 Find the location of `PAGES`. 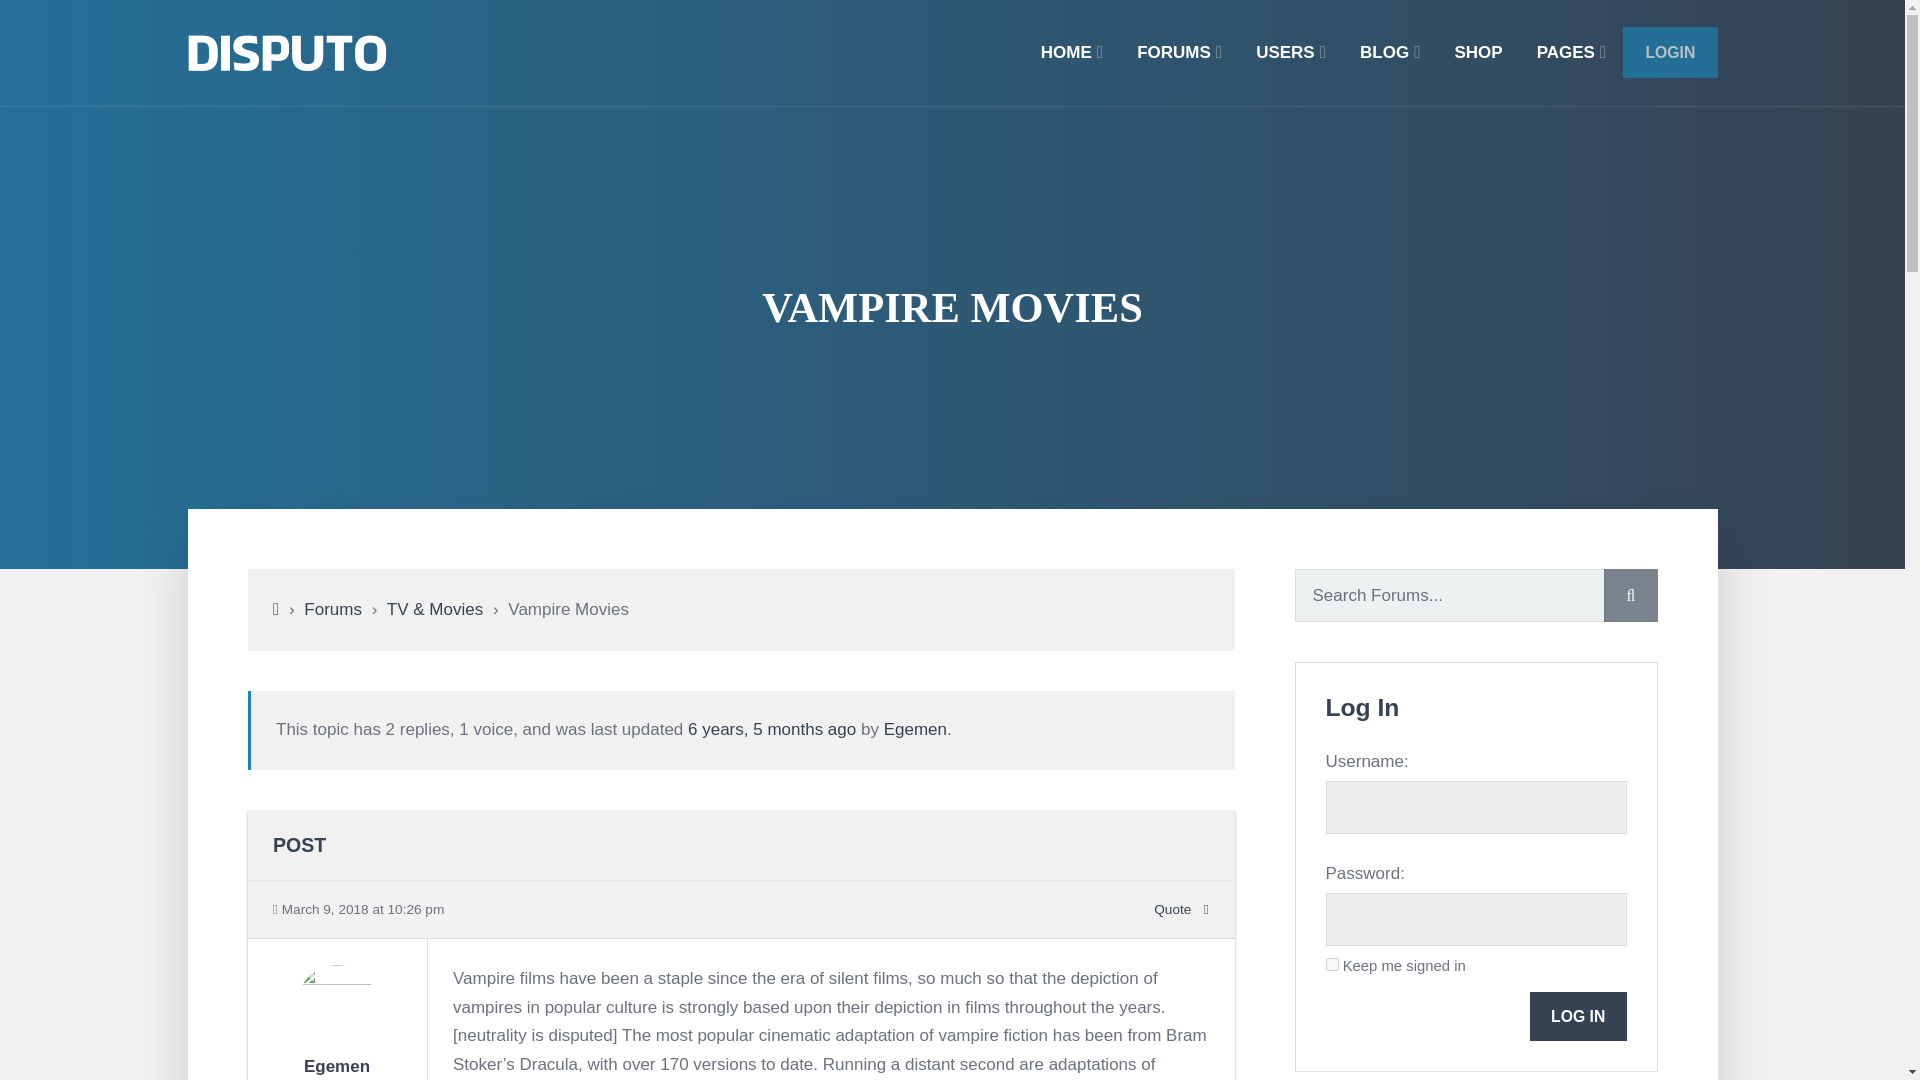

PAGES is located at coordinates (1572, 52).